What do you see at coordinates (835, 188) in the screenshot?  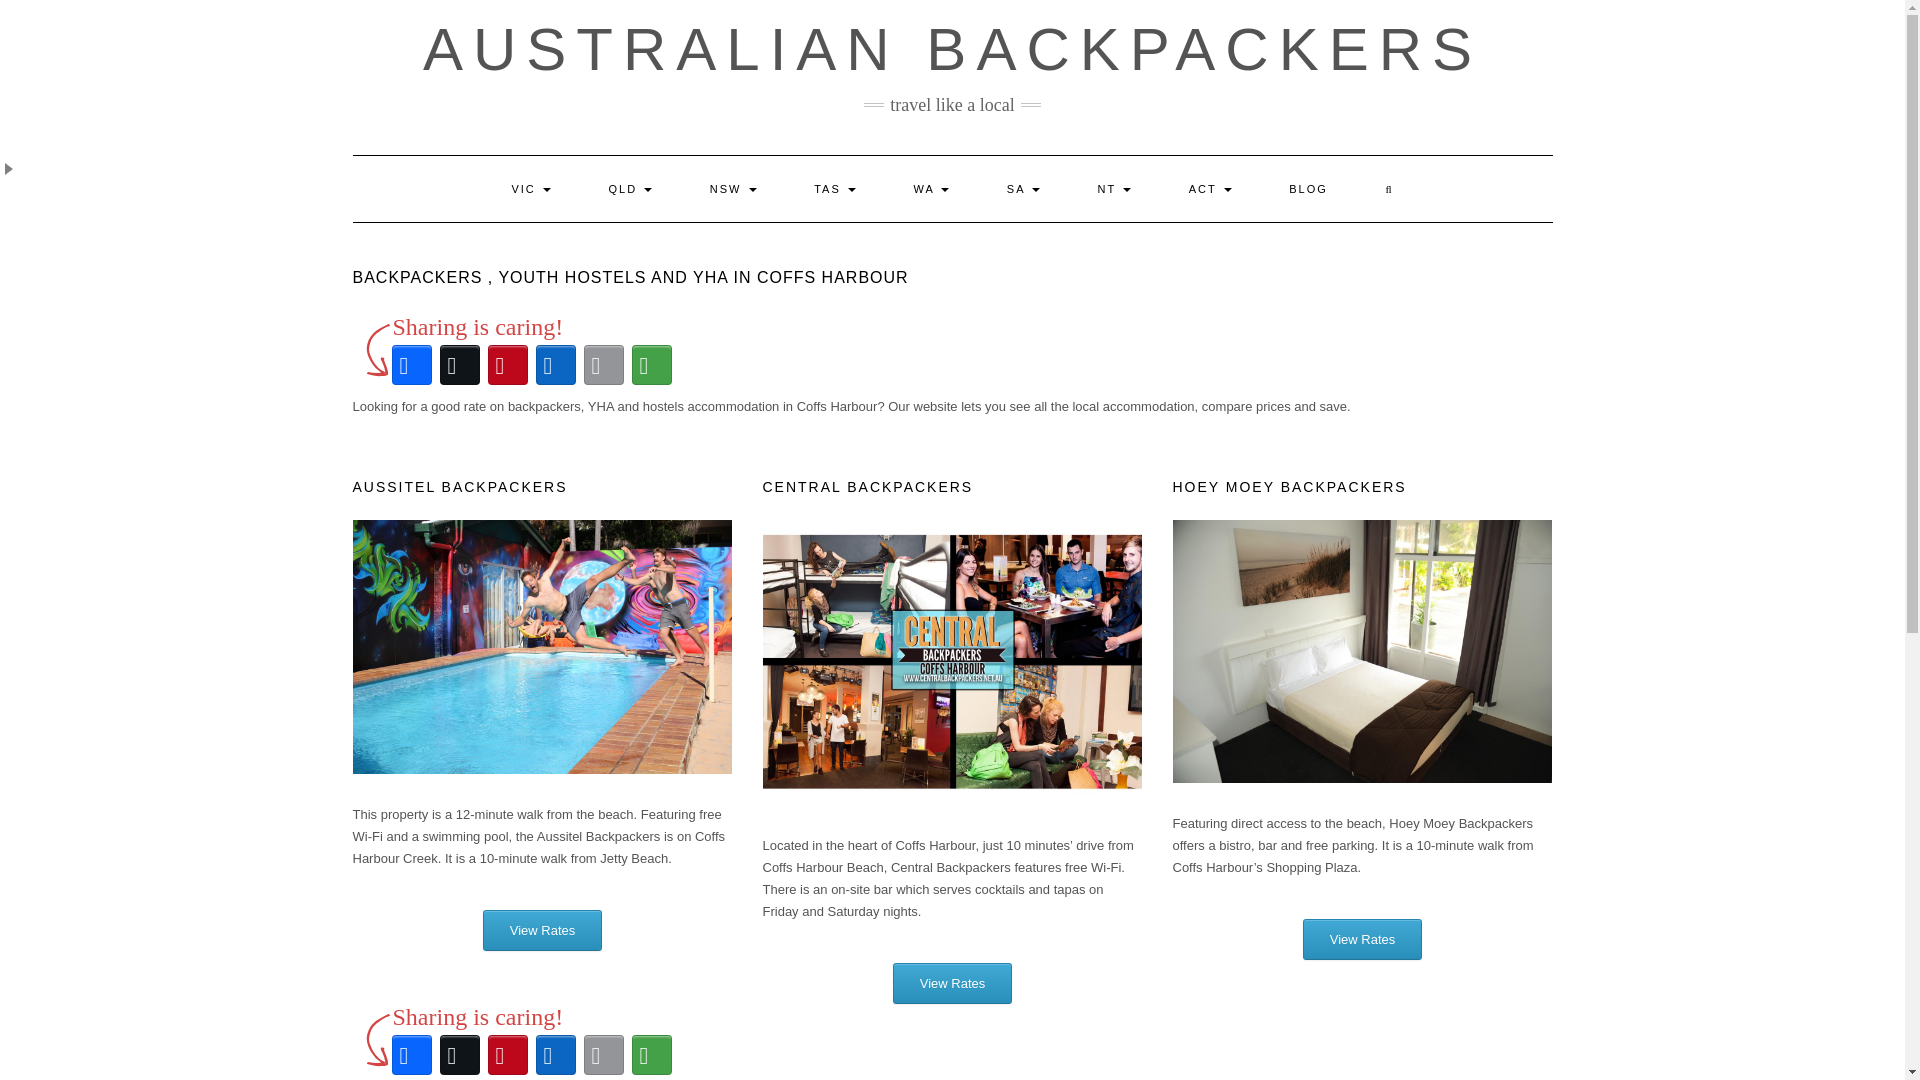 I see `TAS` at bounding box center [835, 188].